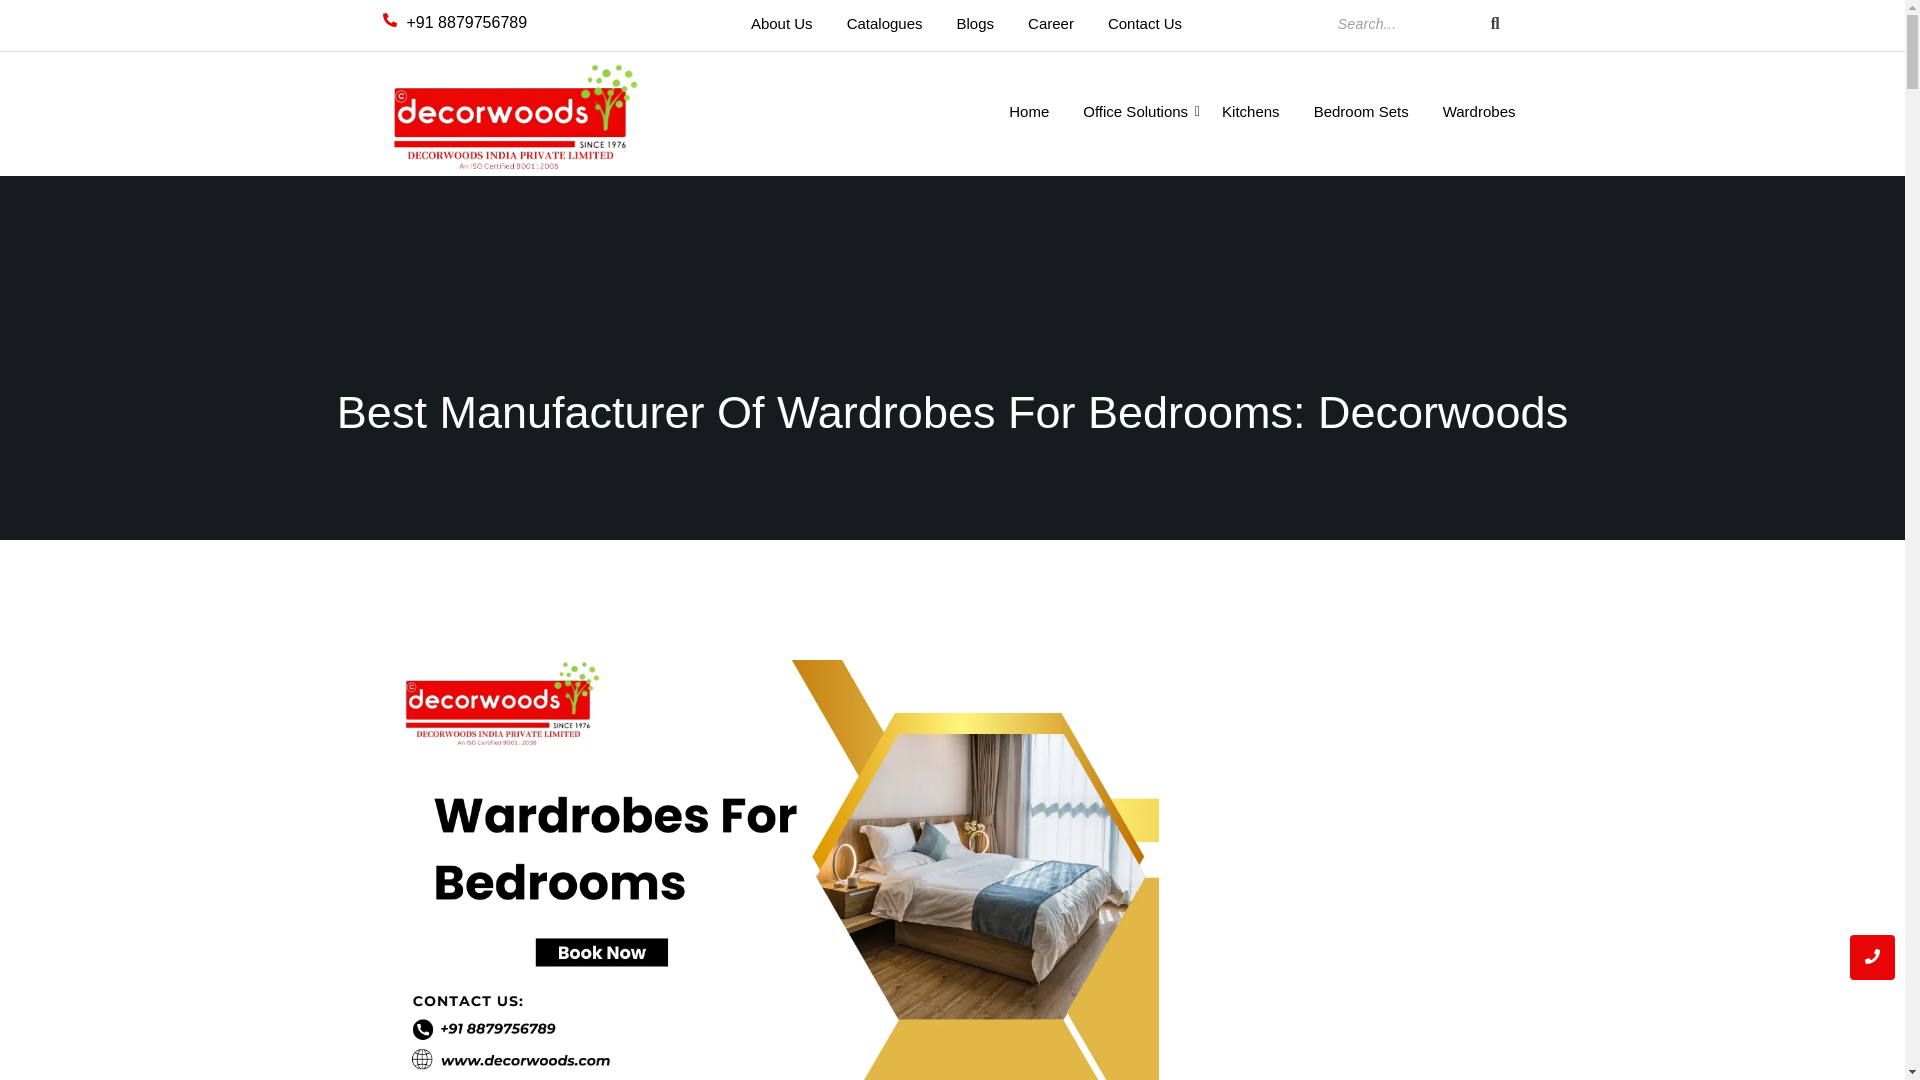 The width and height of the screenshot is (1920, 1080). What do you see at coordinates (1144, 24) in the screenshot?
I see `Contact Us` at bounding box center [1144, 24].